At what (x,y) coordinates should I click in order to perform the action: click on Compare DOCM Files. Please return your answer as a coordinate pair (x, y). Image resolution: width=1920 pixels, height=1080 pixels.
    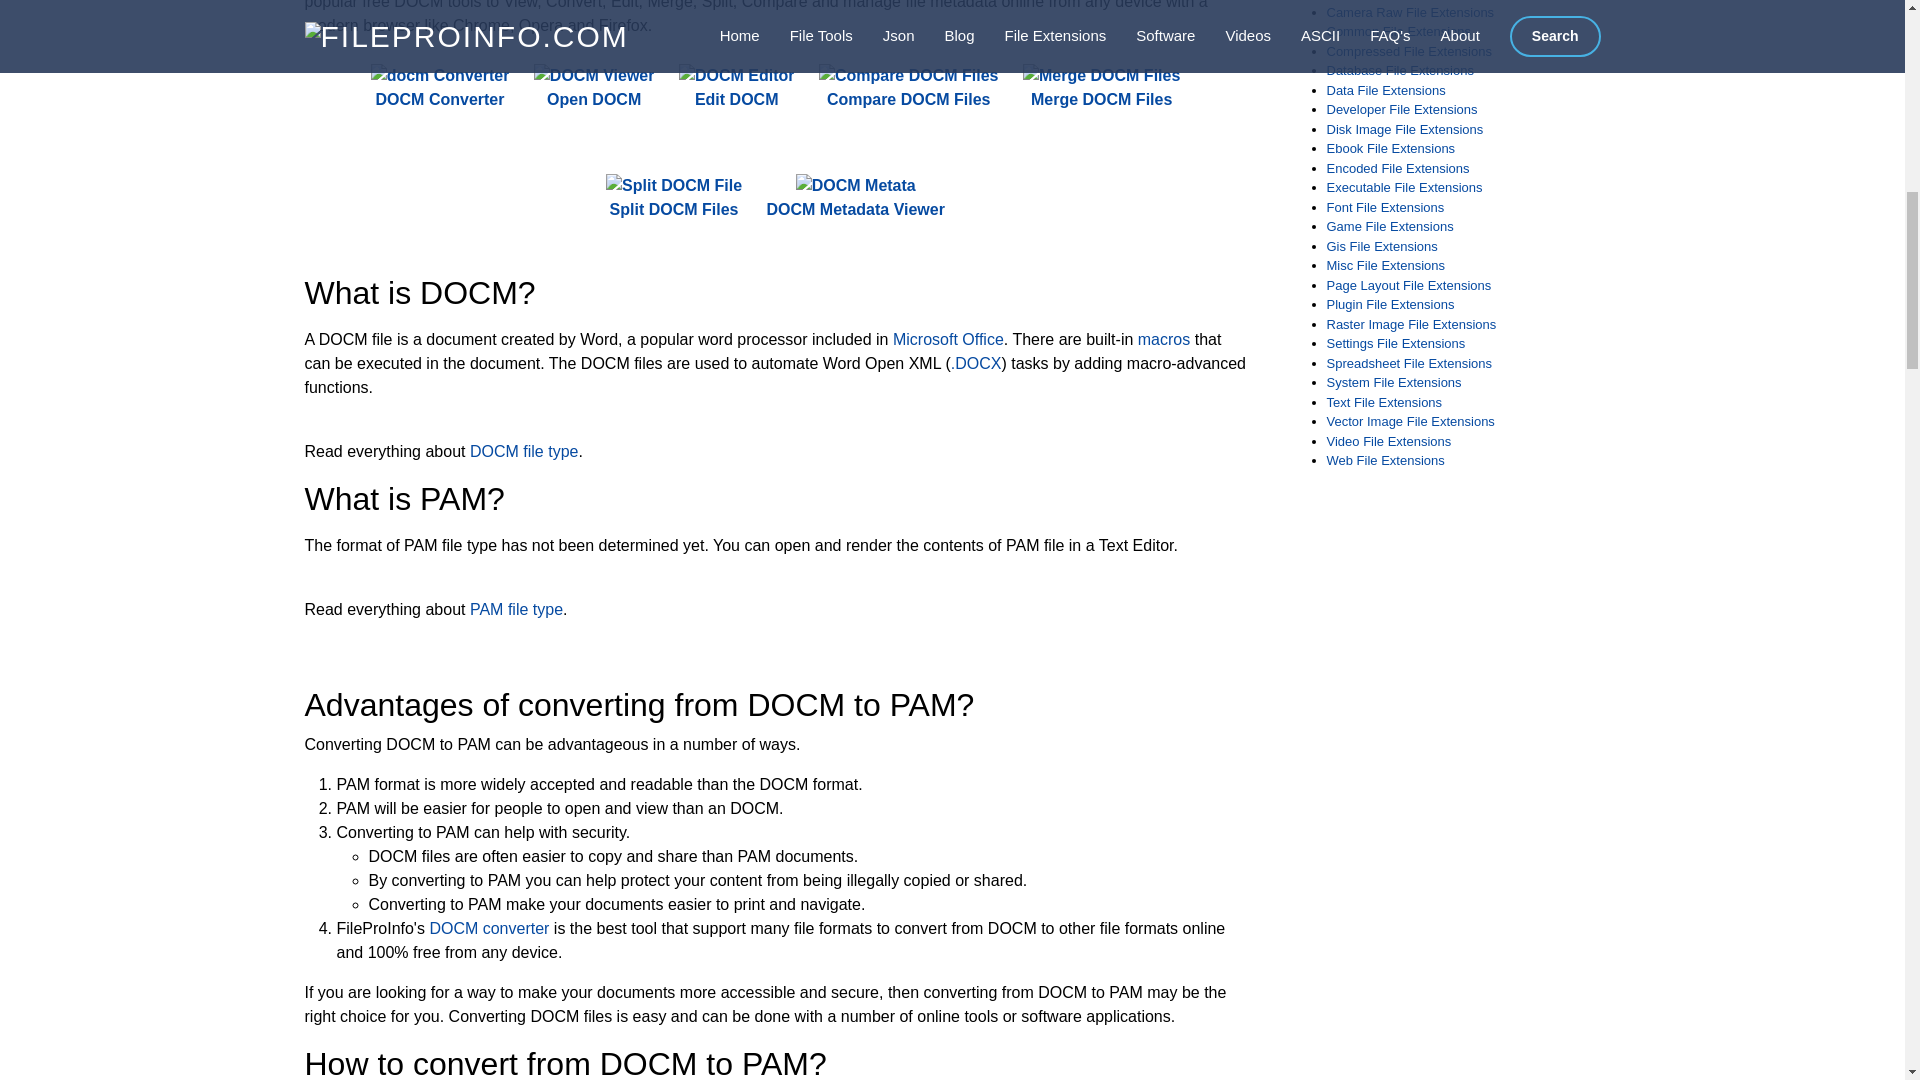
    Looking at the image, I should click on (908, 88).